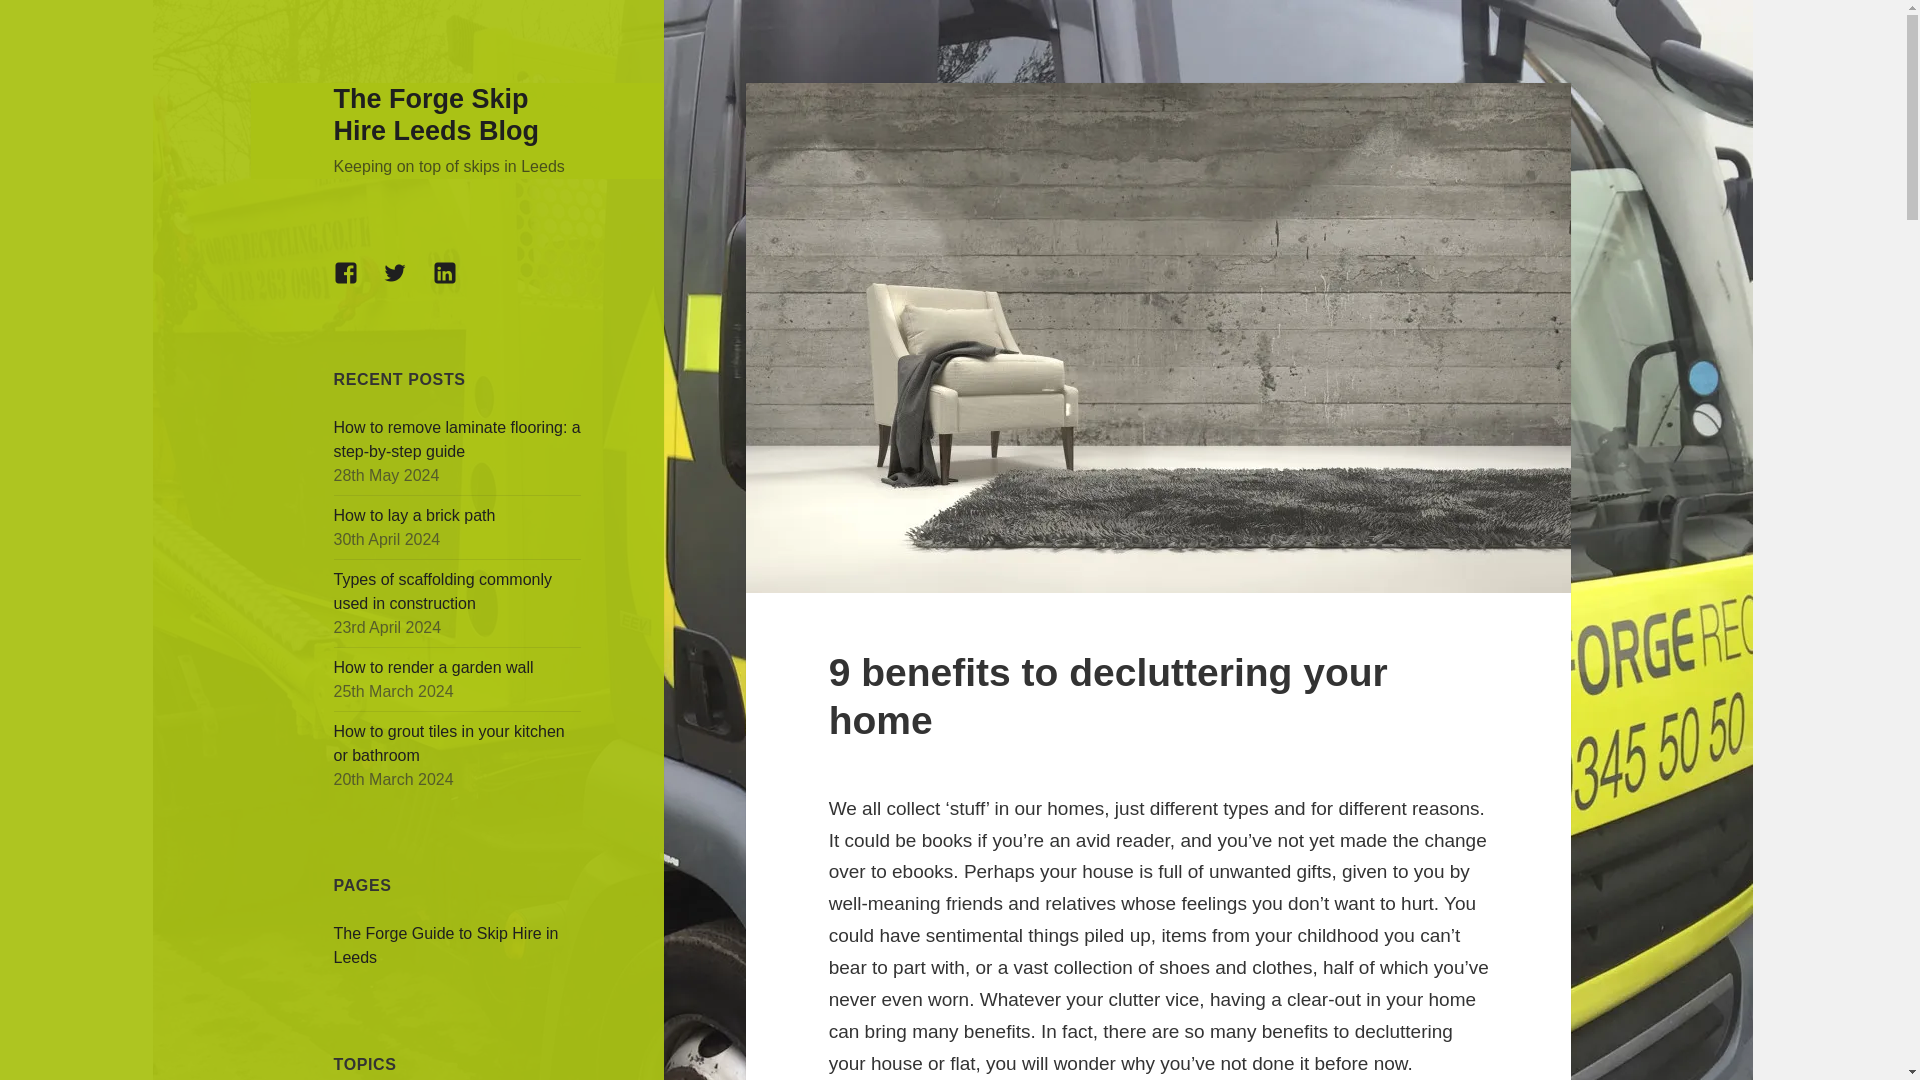 The image size is (1920, 1080). What do you see at coordinates (457, 284) in the screenshot?
I see `LinkedIn` at bounding box center [457, 284].